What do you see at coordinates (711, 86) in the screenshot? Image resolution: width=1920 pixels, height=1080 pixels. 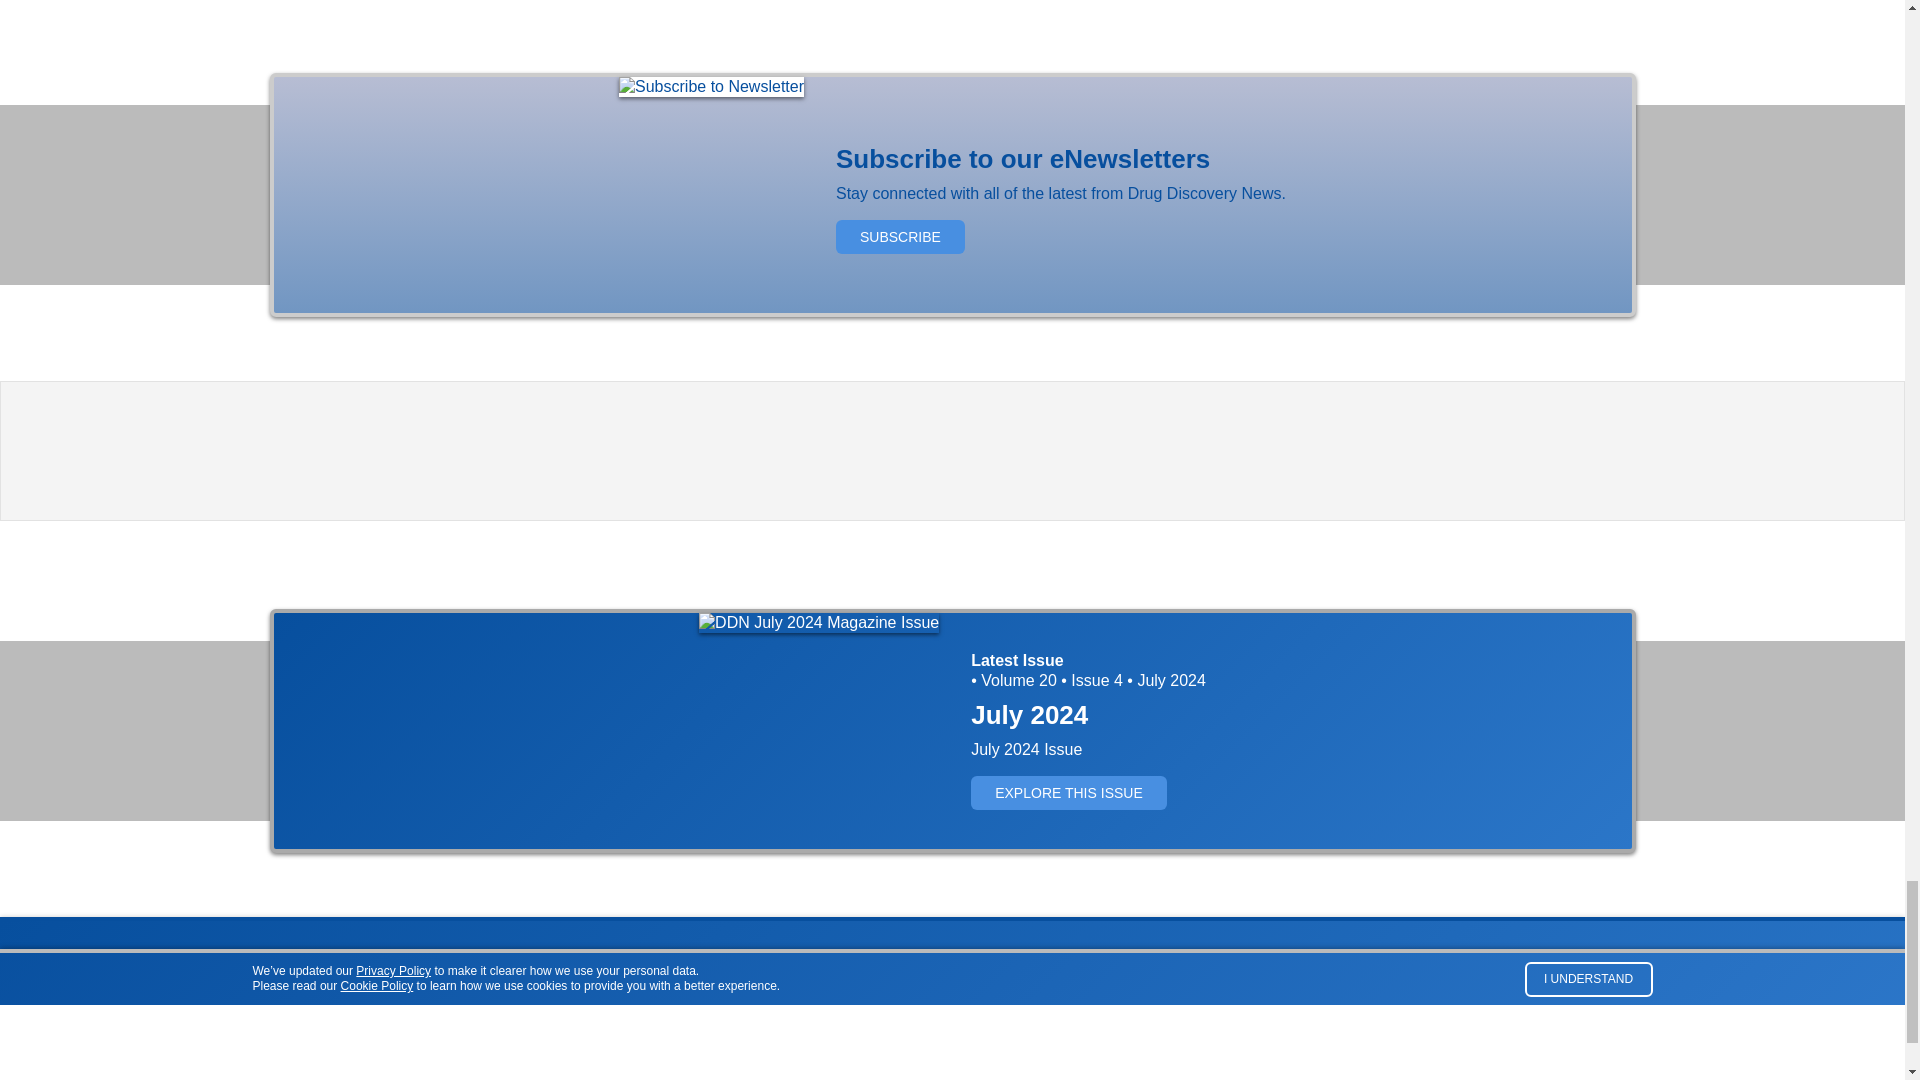 I see `Subscribe to Newsletter` at bounding box center [711, 86].